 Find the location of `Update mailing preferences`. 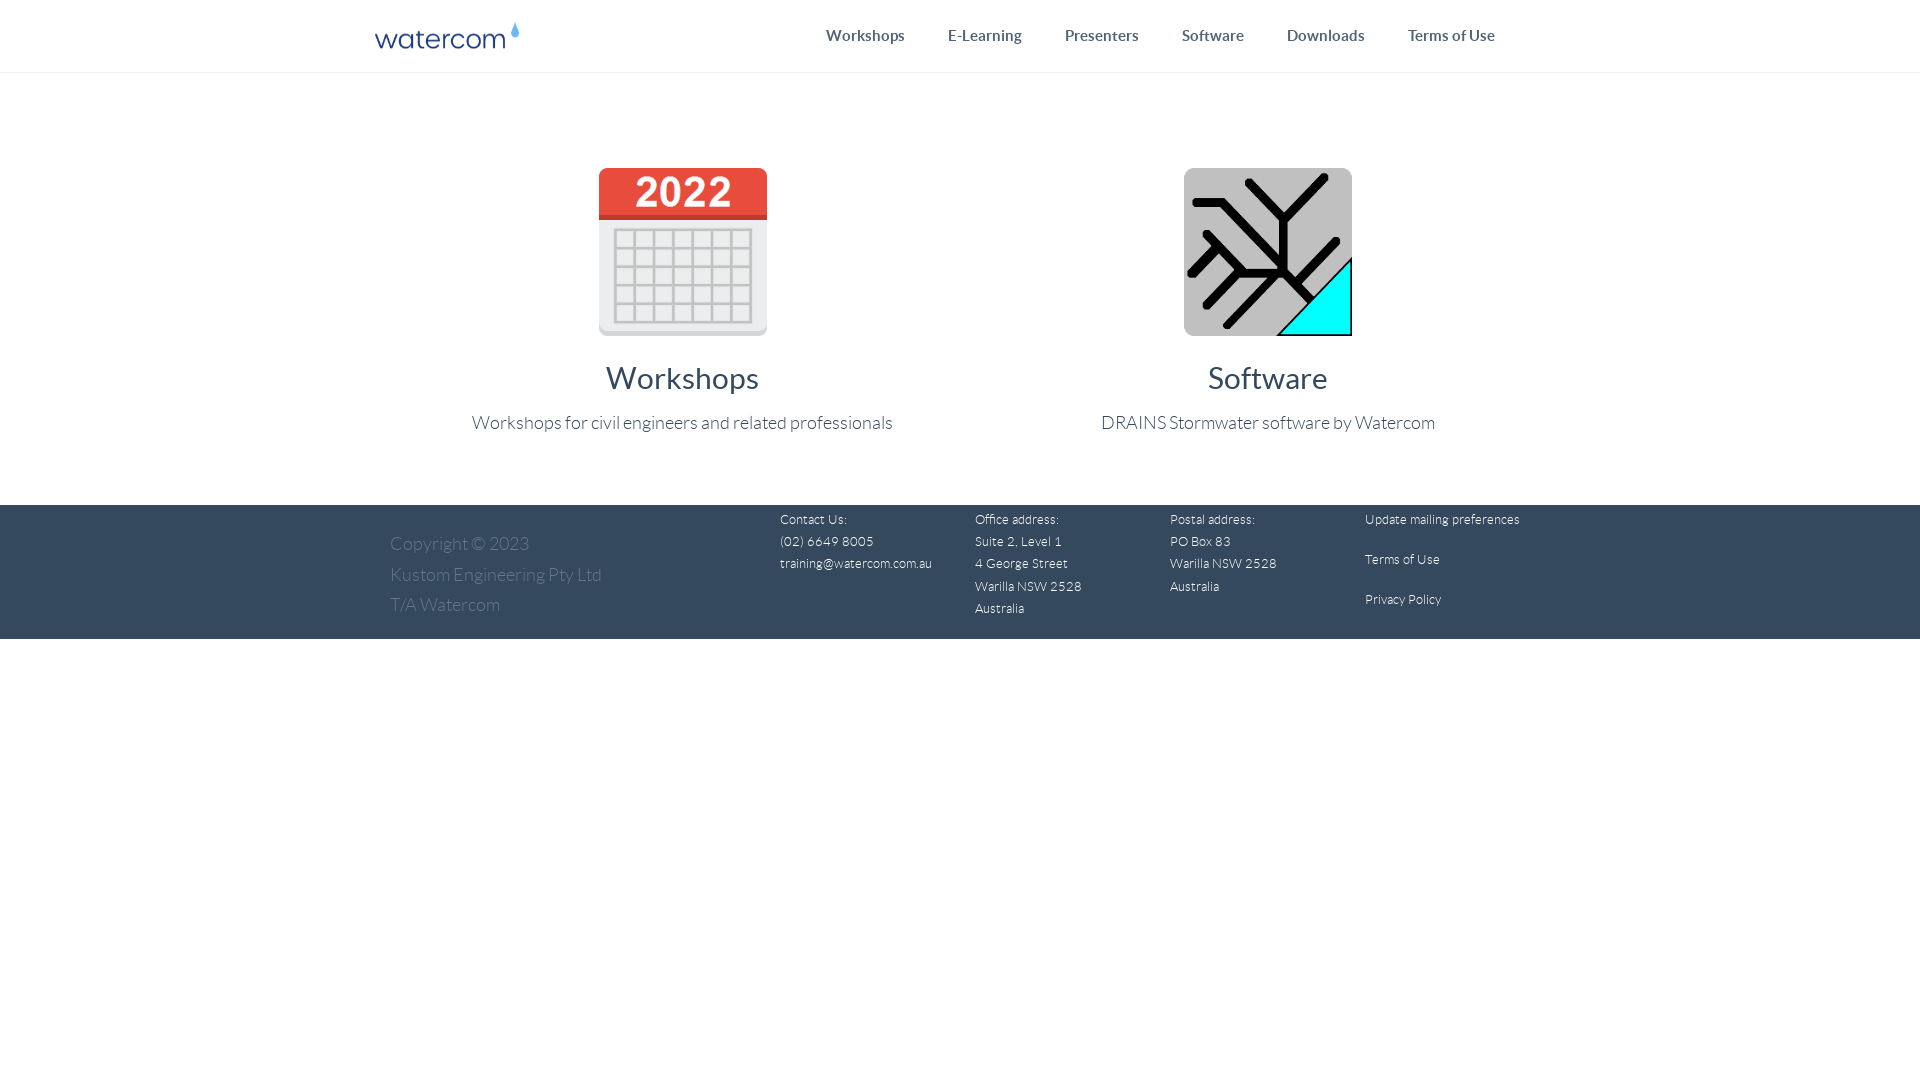

Update mailing preferences is located at coordinates (1442, 520).